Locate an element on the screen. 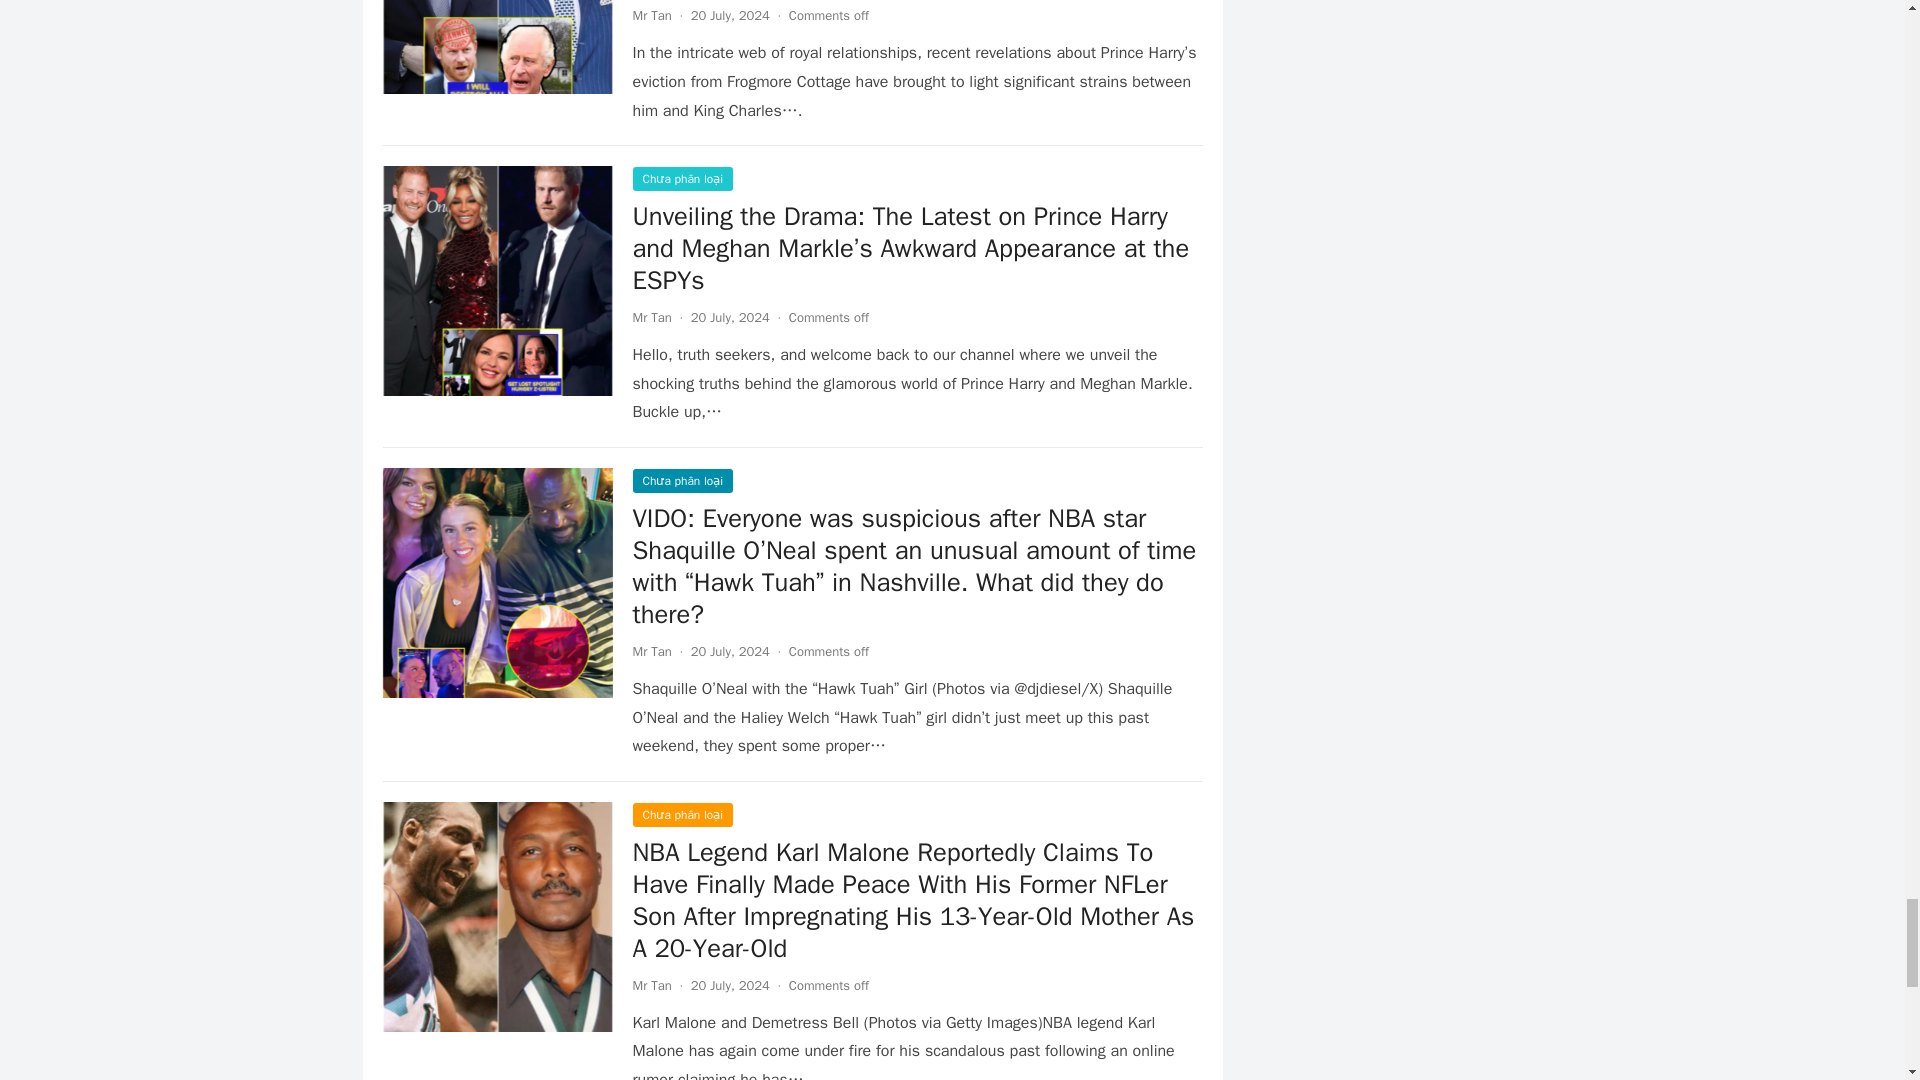  Mr Tan is located at coordinates (650, 14).